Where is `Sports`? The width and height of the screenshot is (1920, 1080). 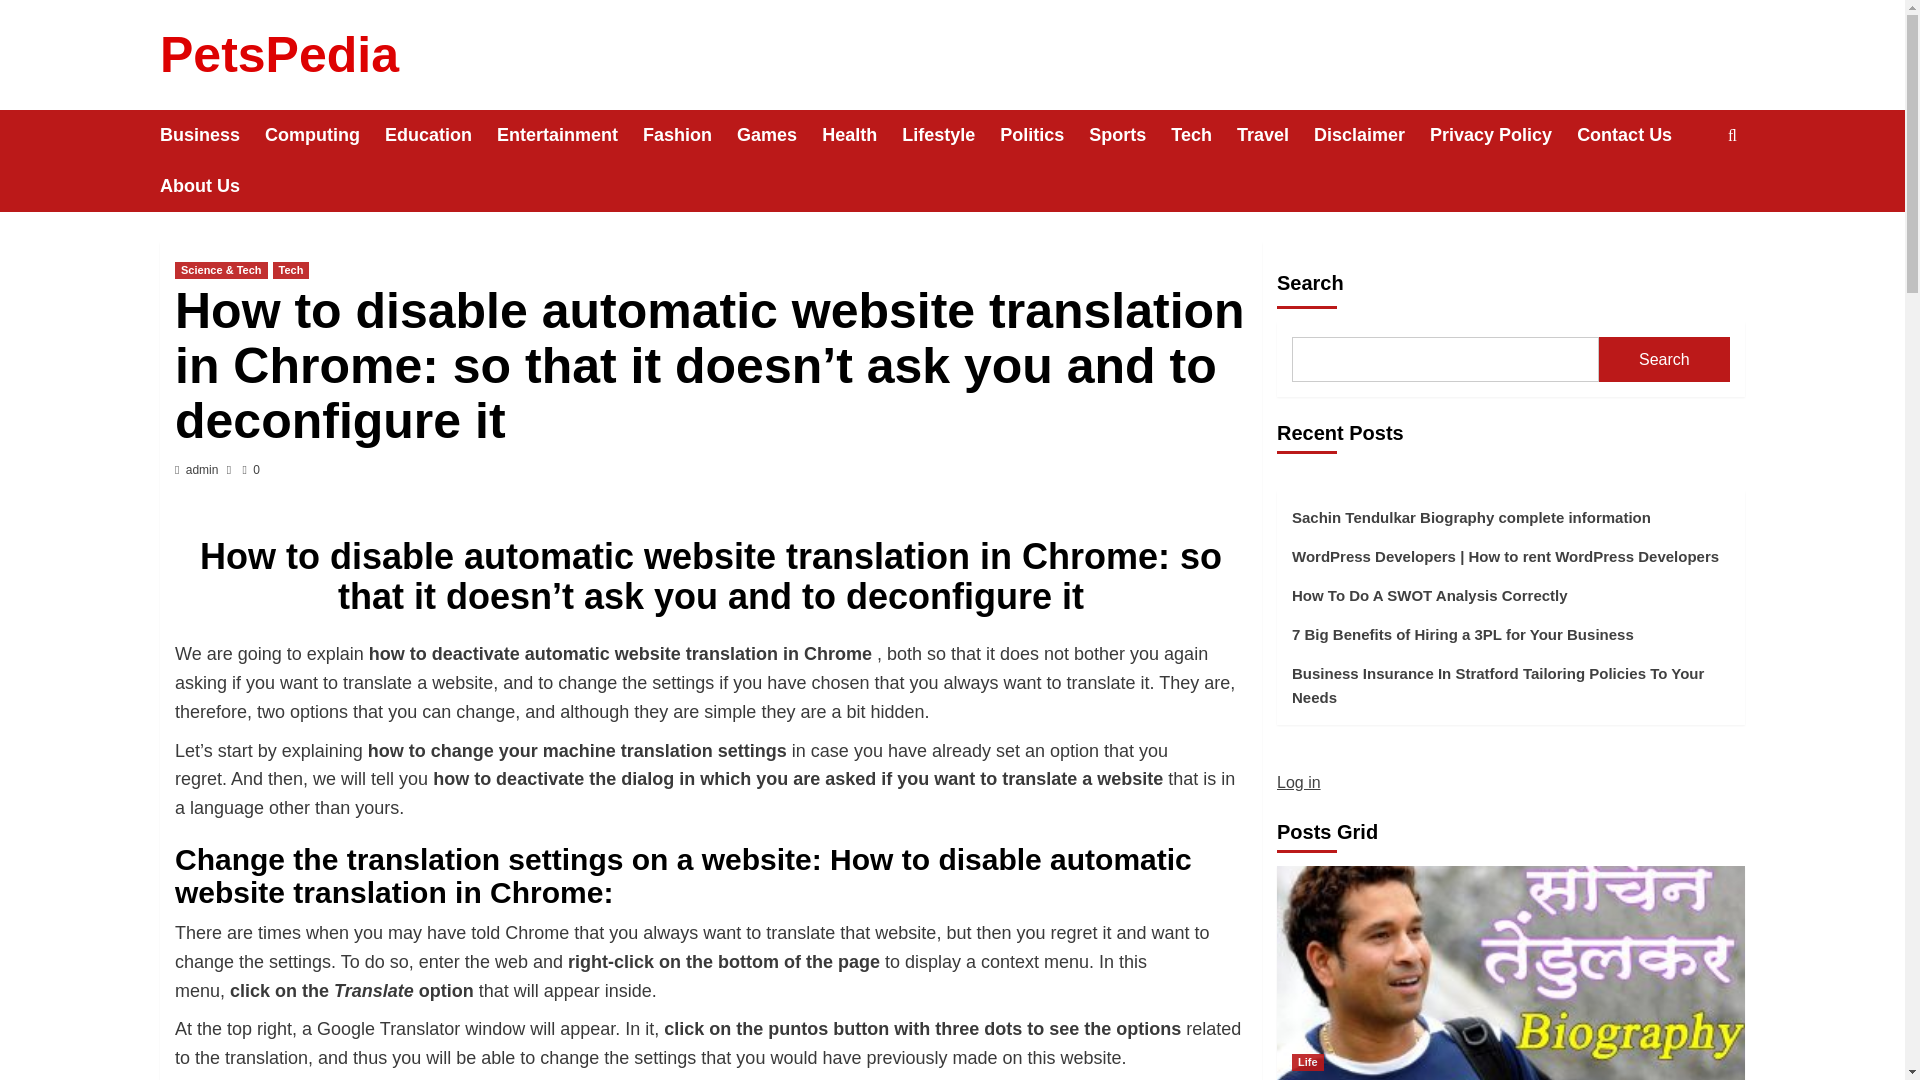
Sports is located at coordinates (1130, 135).